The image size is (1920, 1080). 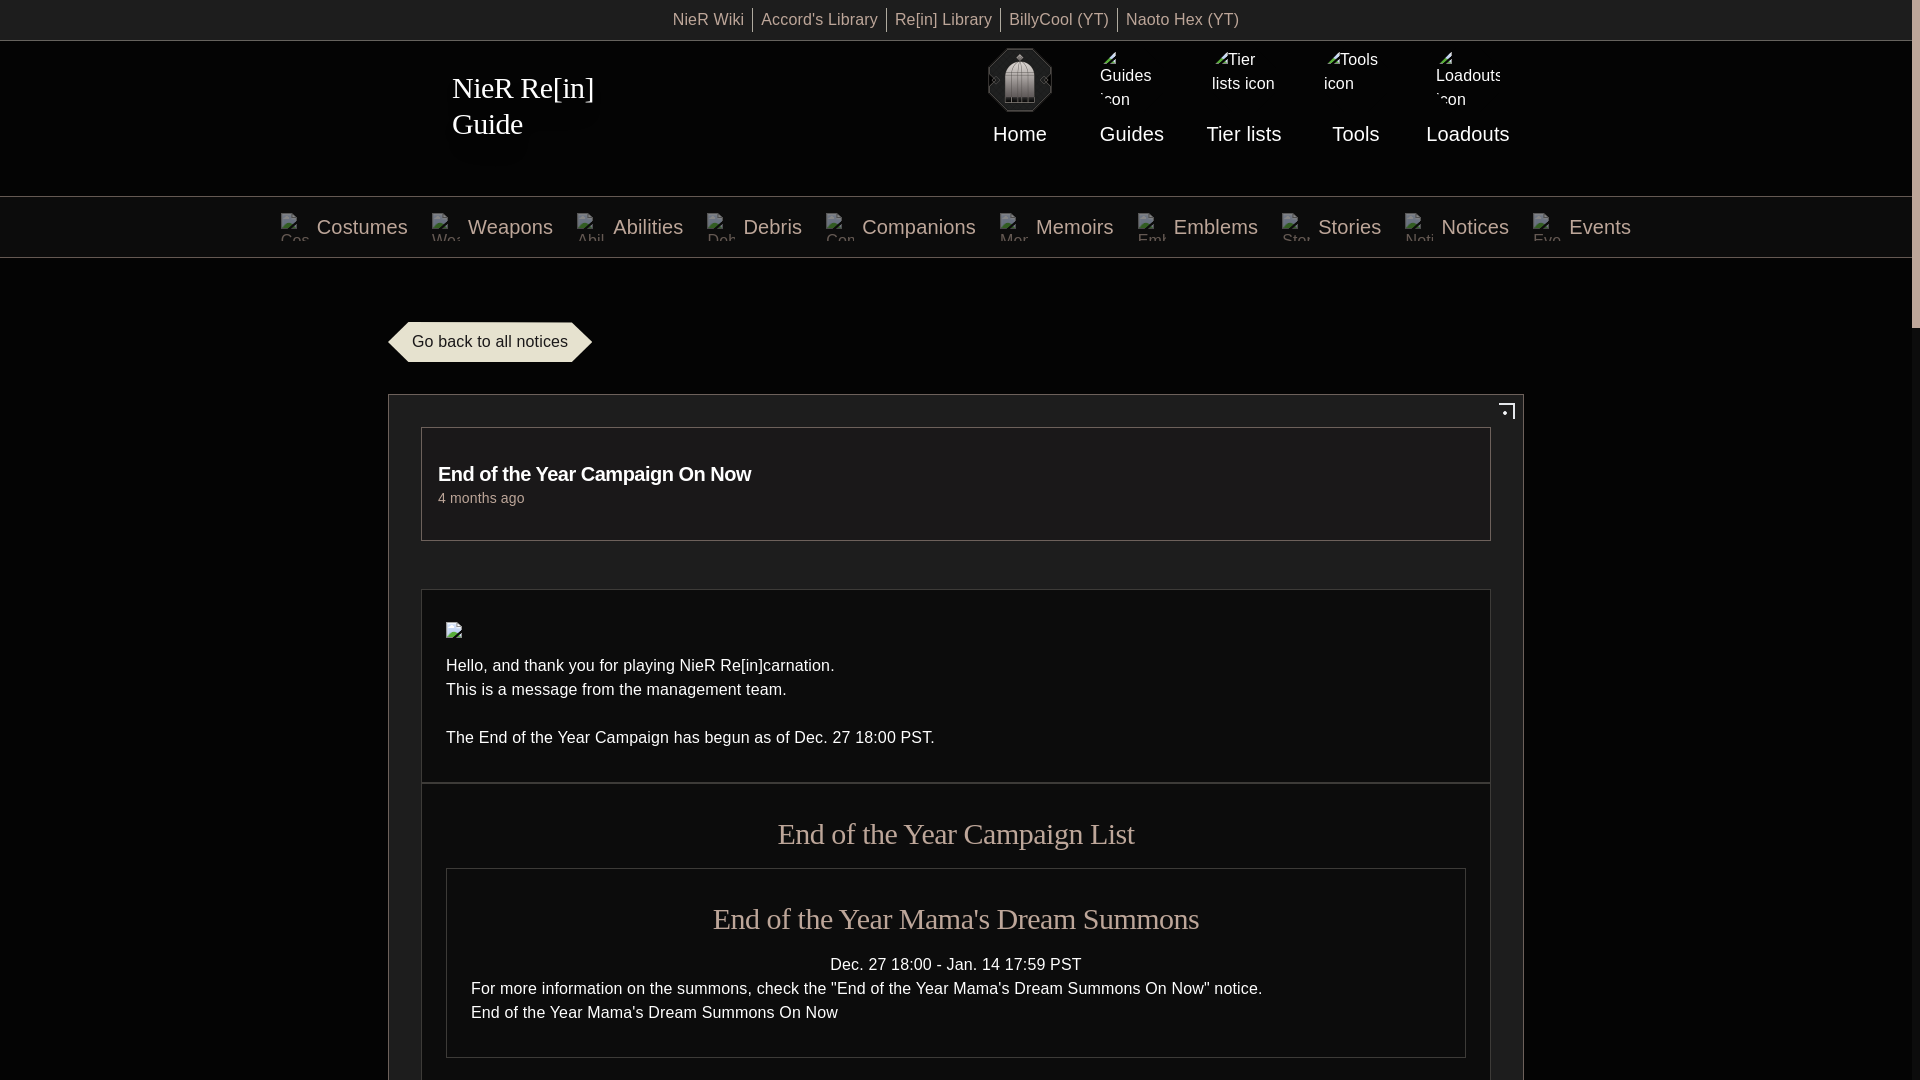 I want to click on Costumes, so click(x=344, y=226).